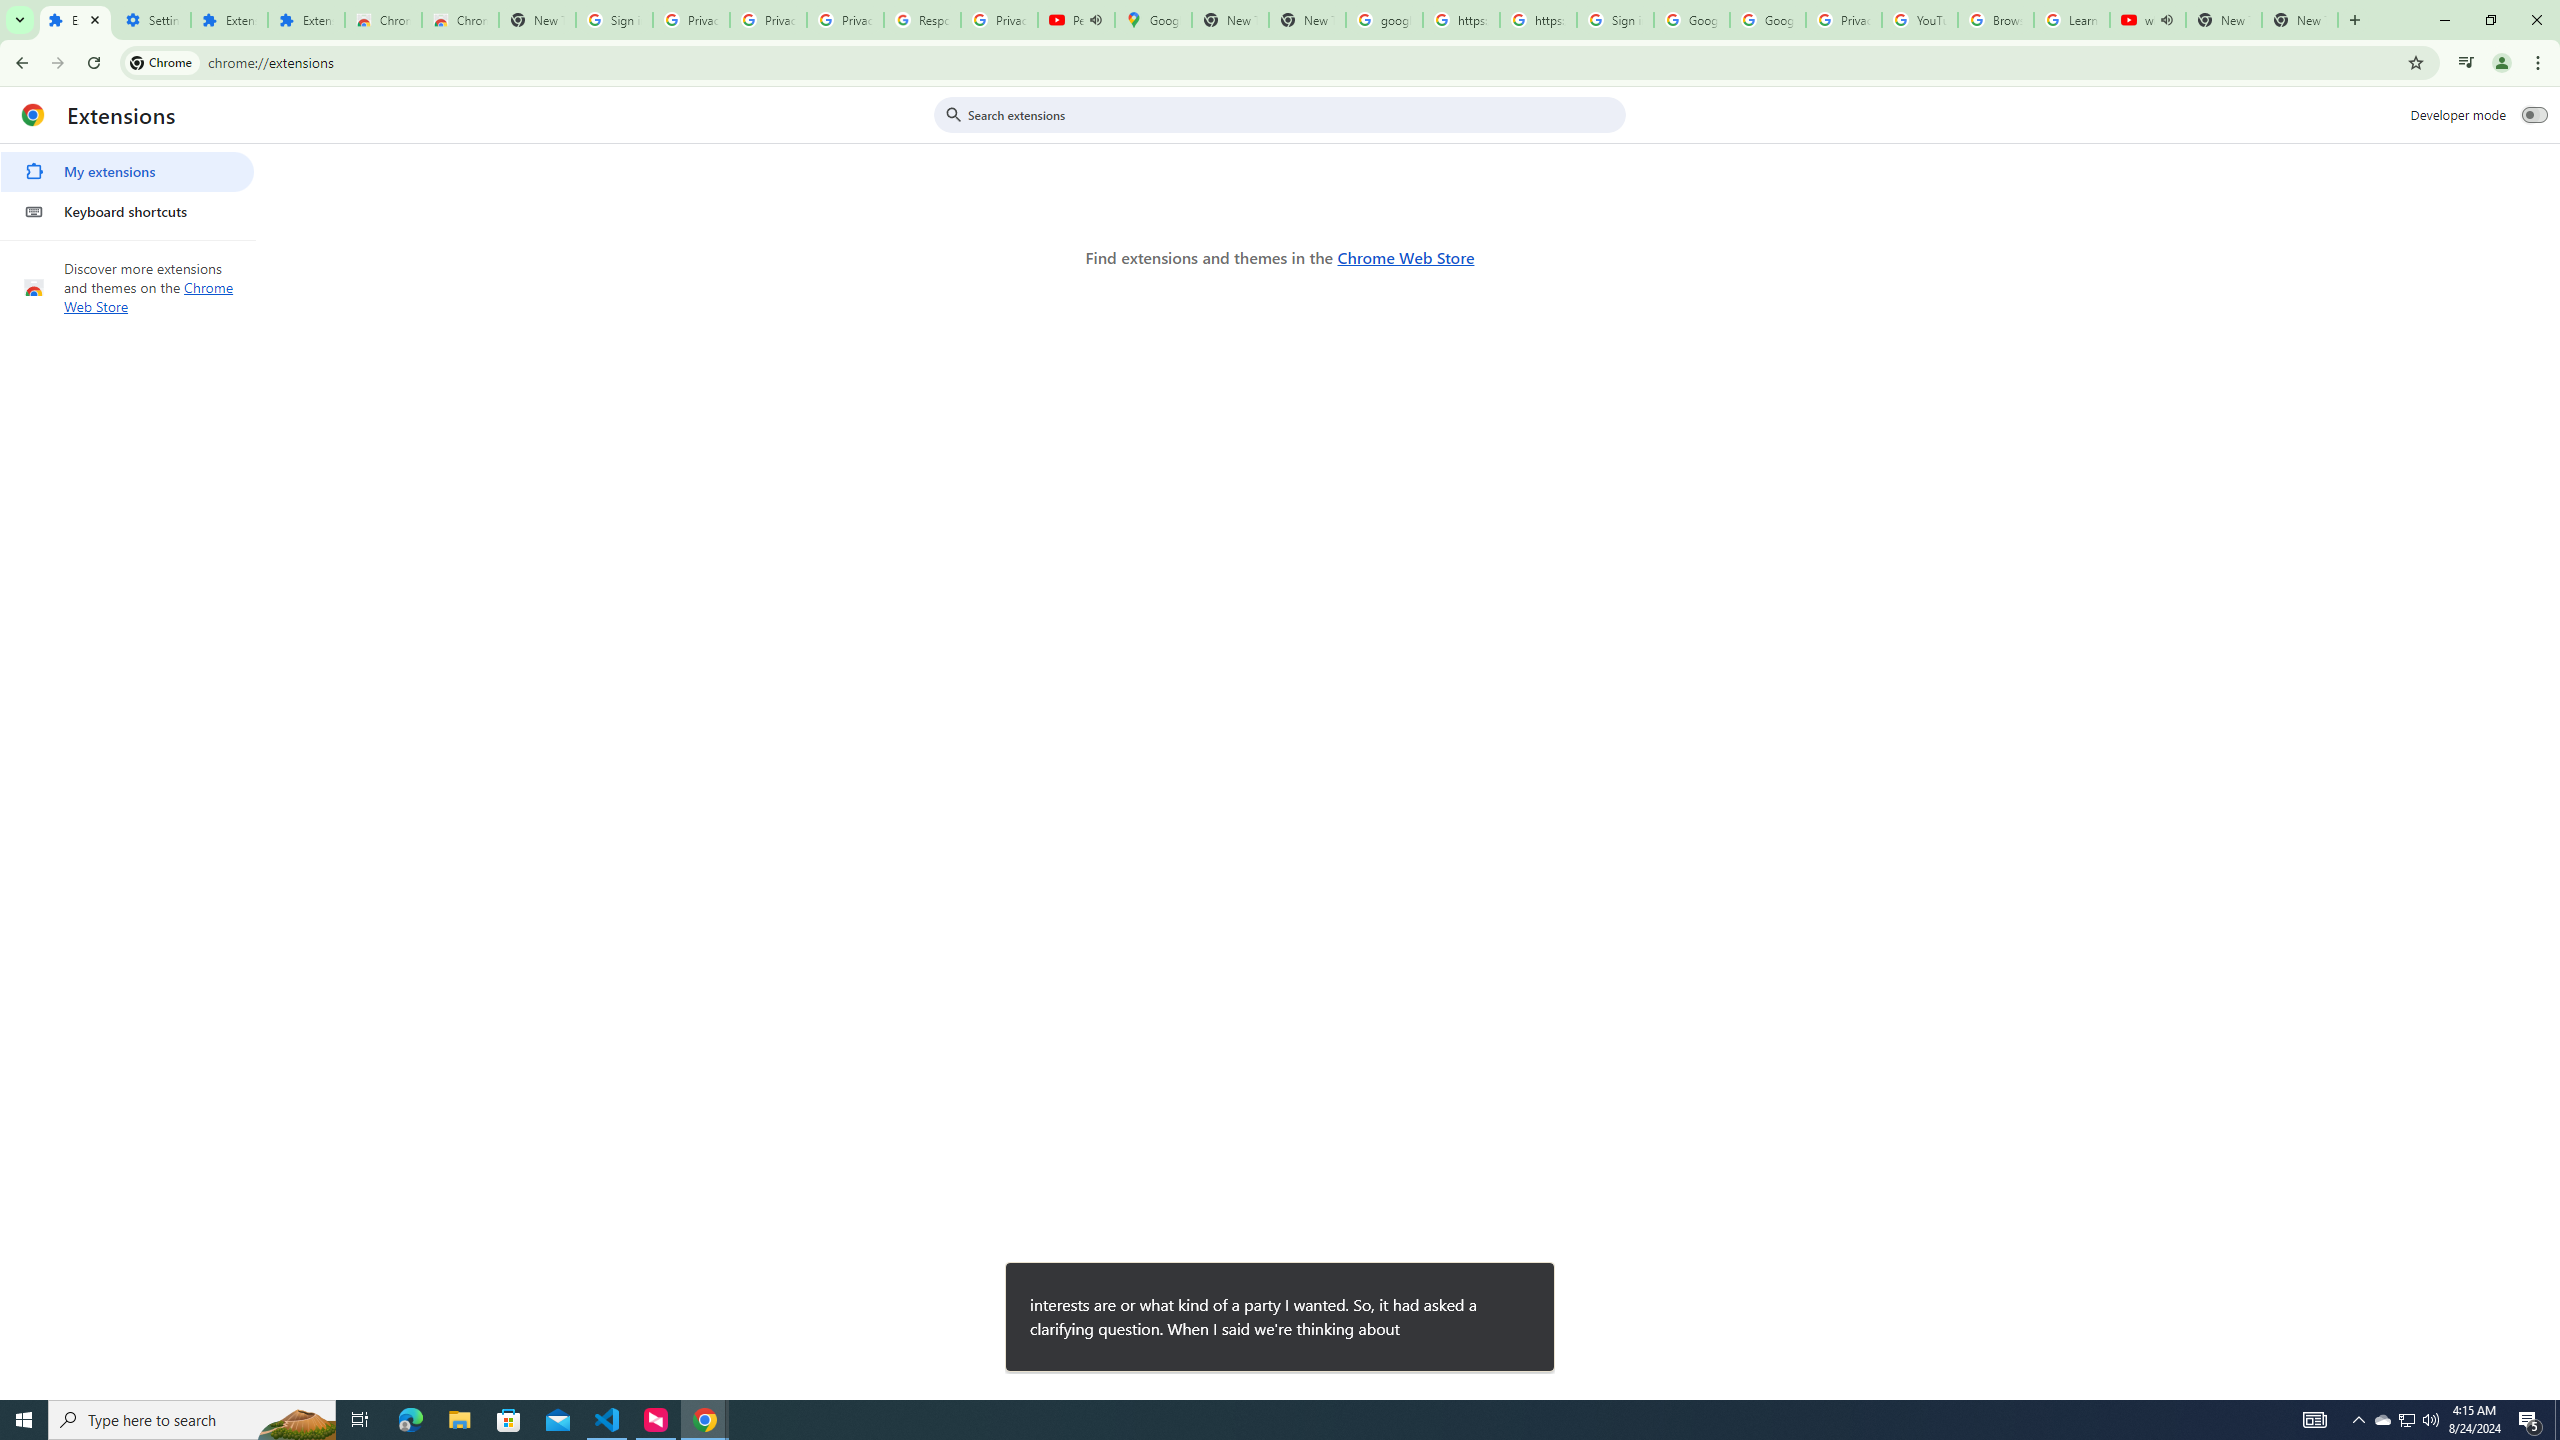  Describe the element at coordinates (306, 20) in the screenshot. I see `Extensions` at that location.